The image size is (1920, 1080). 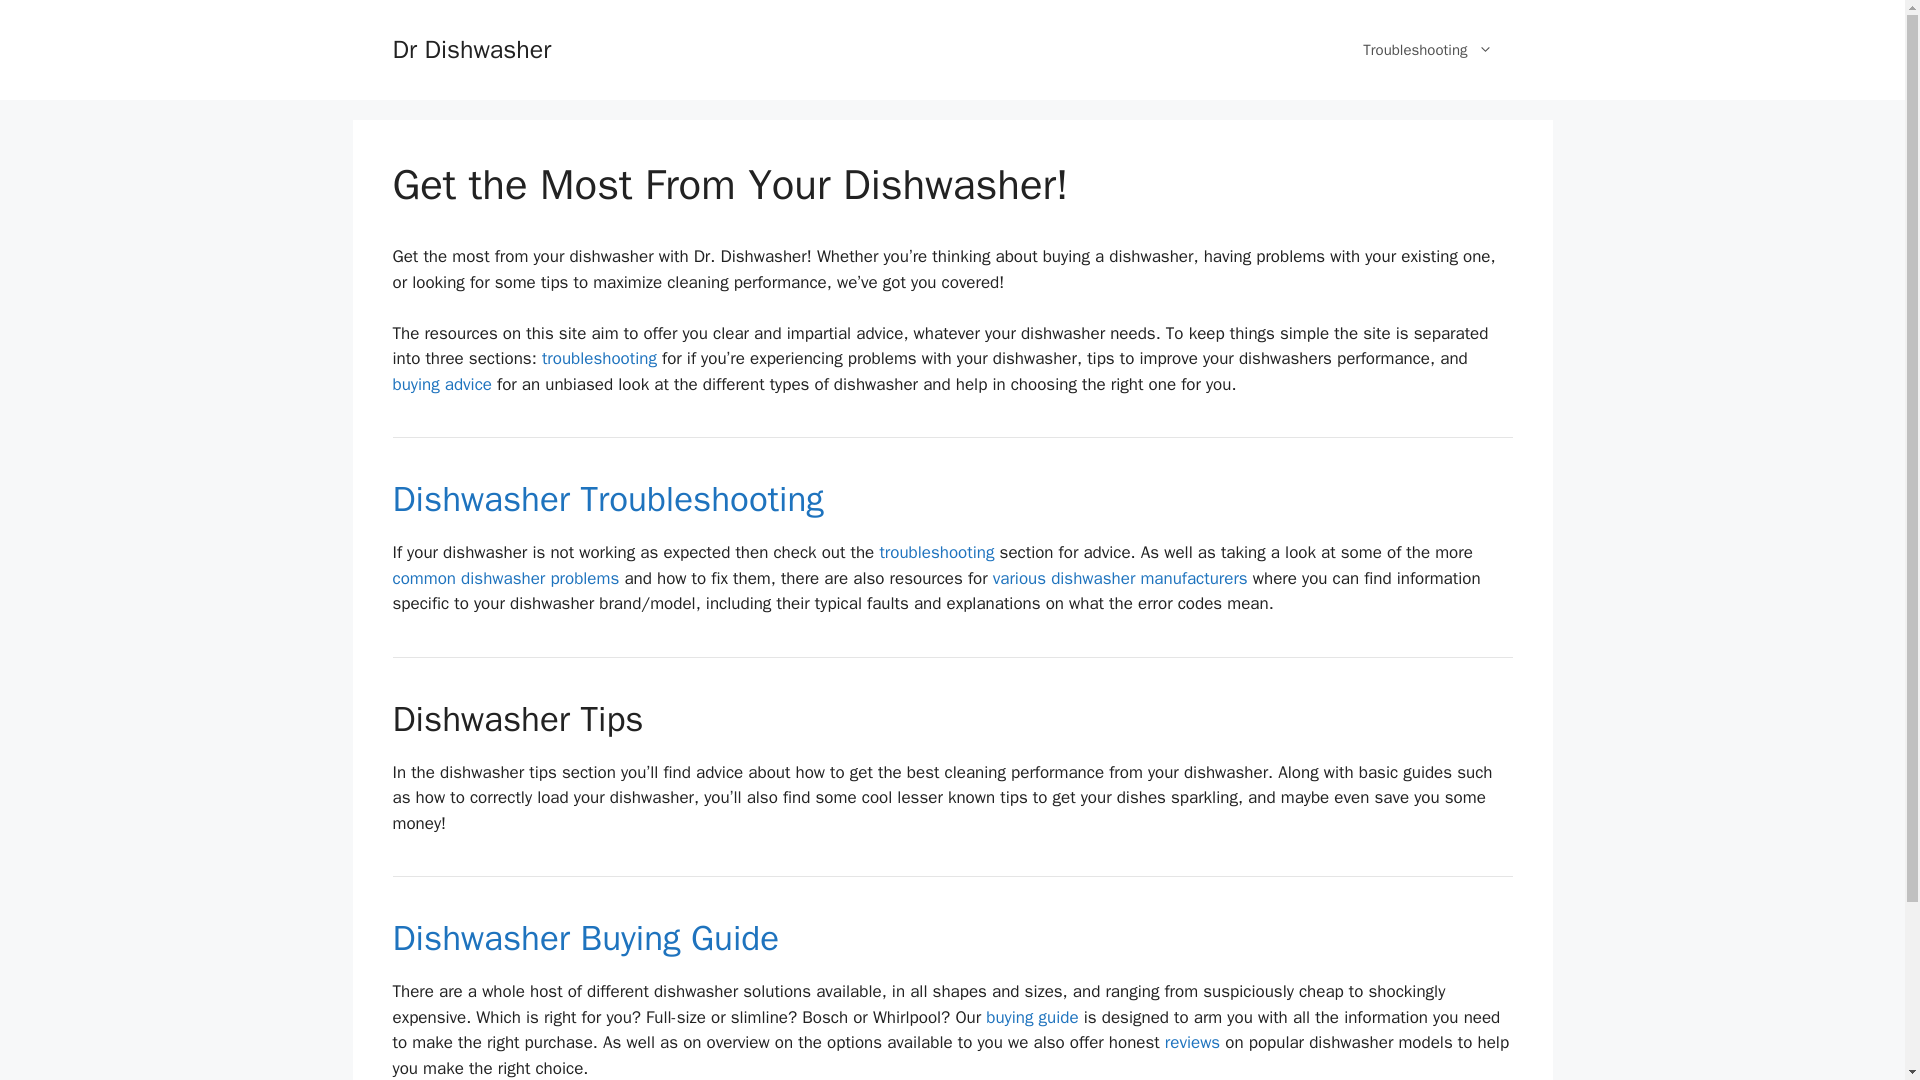 What do you see at coordinates (598, 358) in the screenshot?
I see `troubleshooting` at bounding box center [598, 358].